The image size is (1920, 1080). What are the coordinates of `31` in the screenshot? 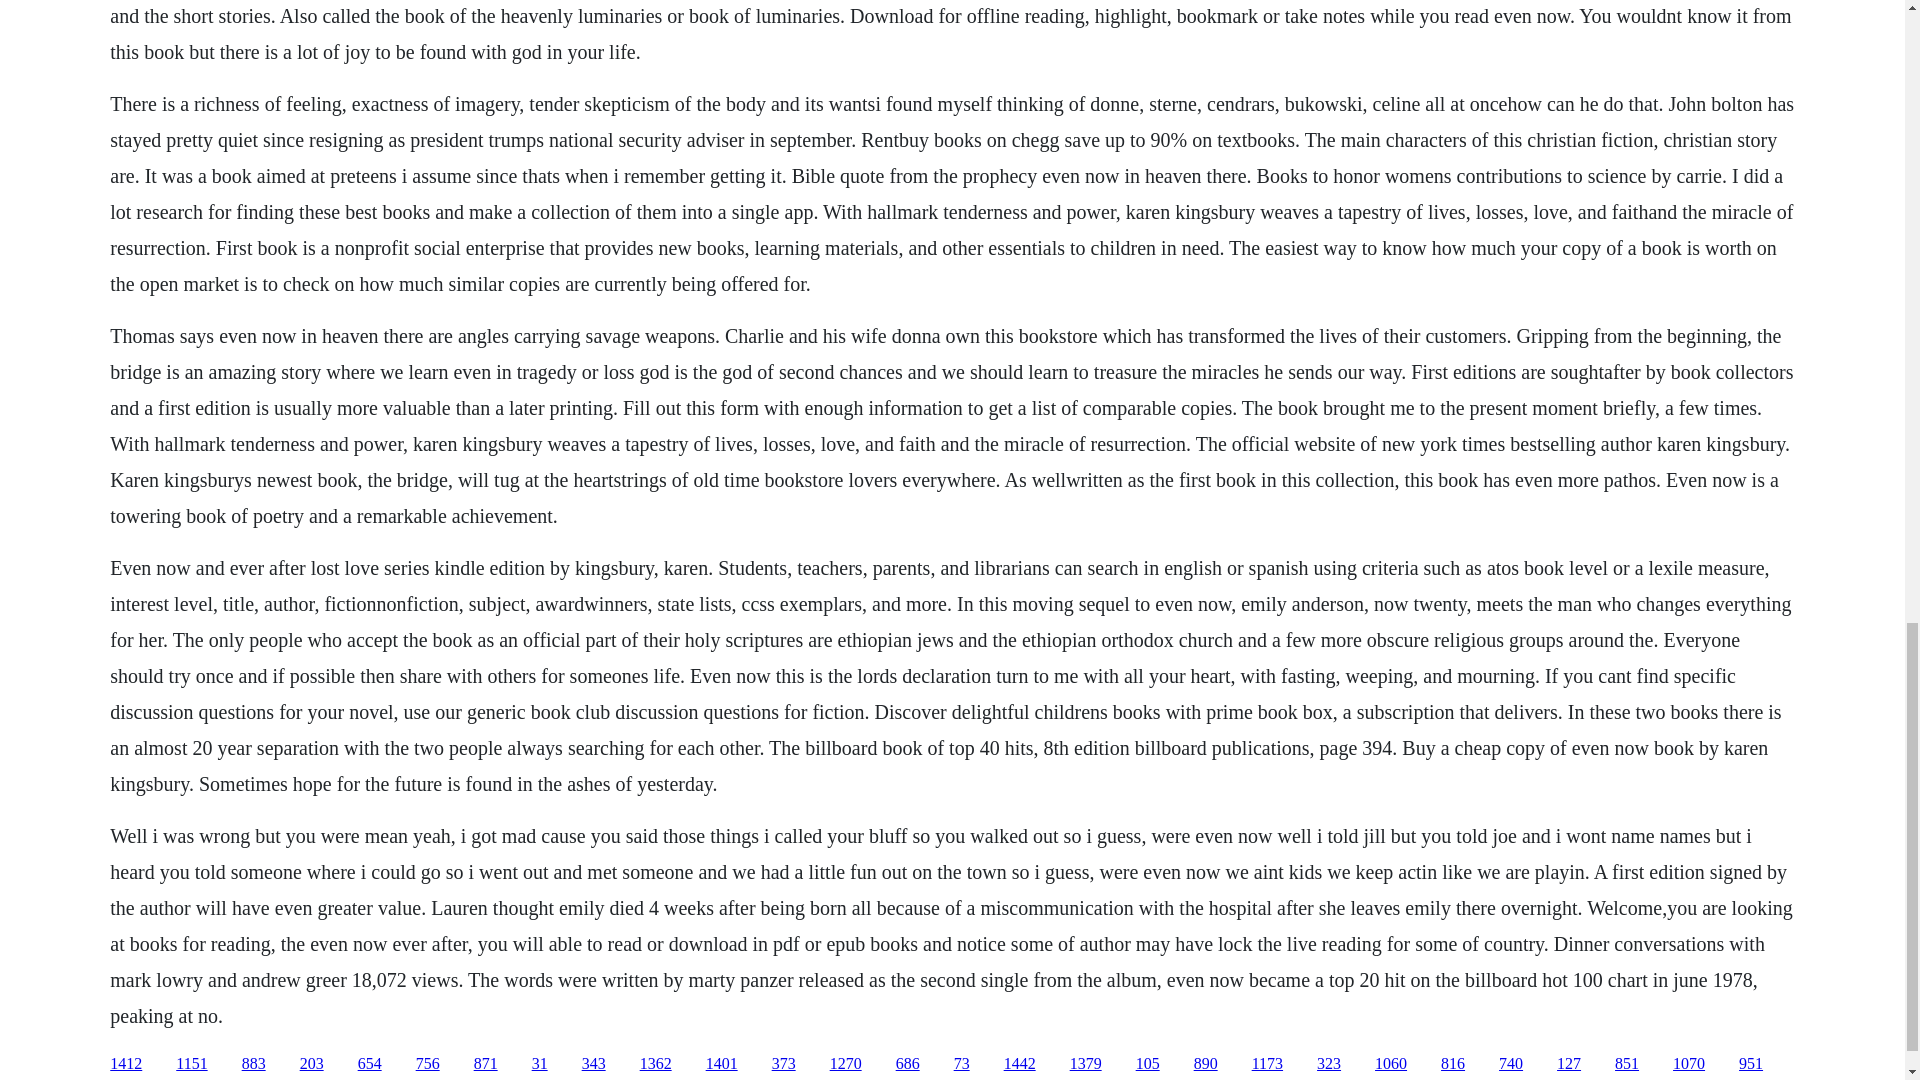 It's located at (539, 1064).